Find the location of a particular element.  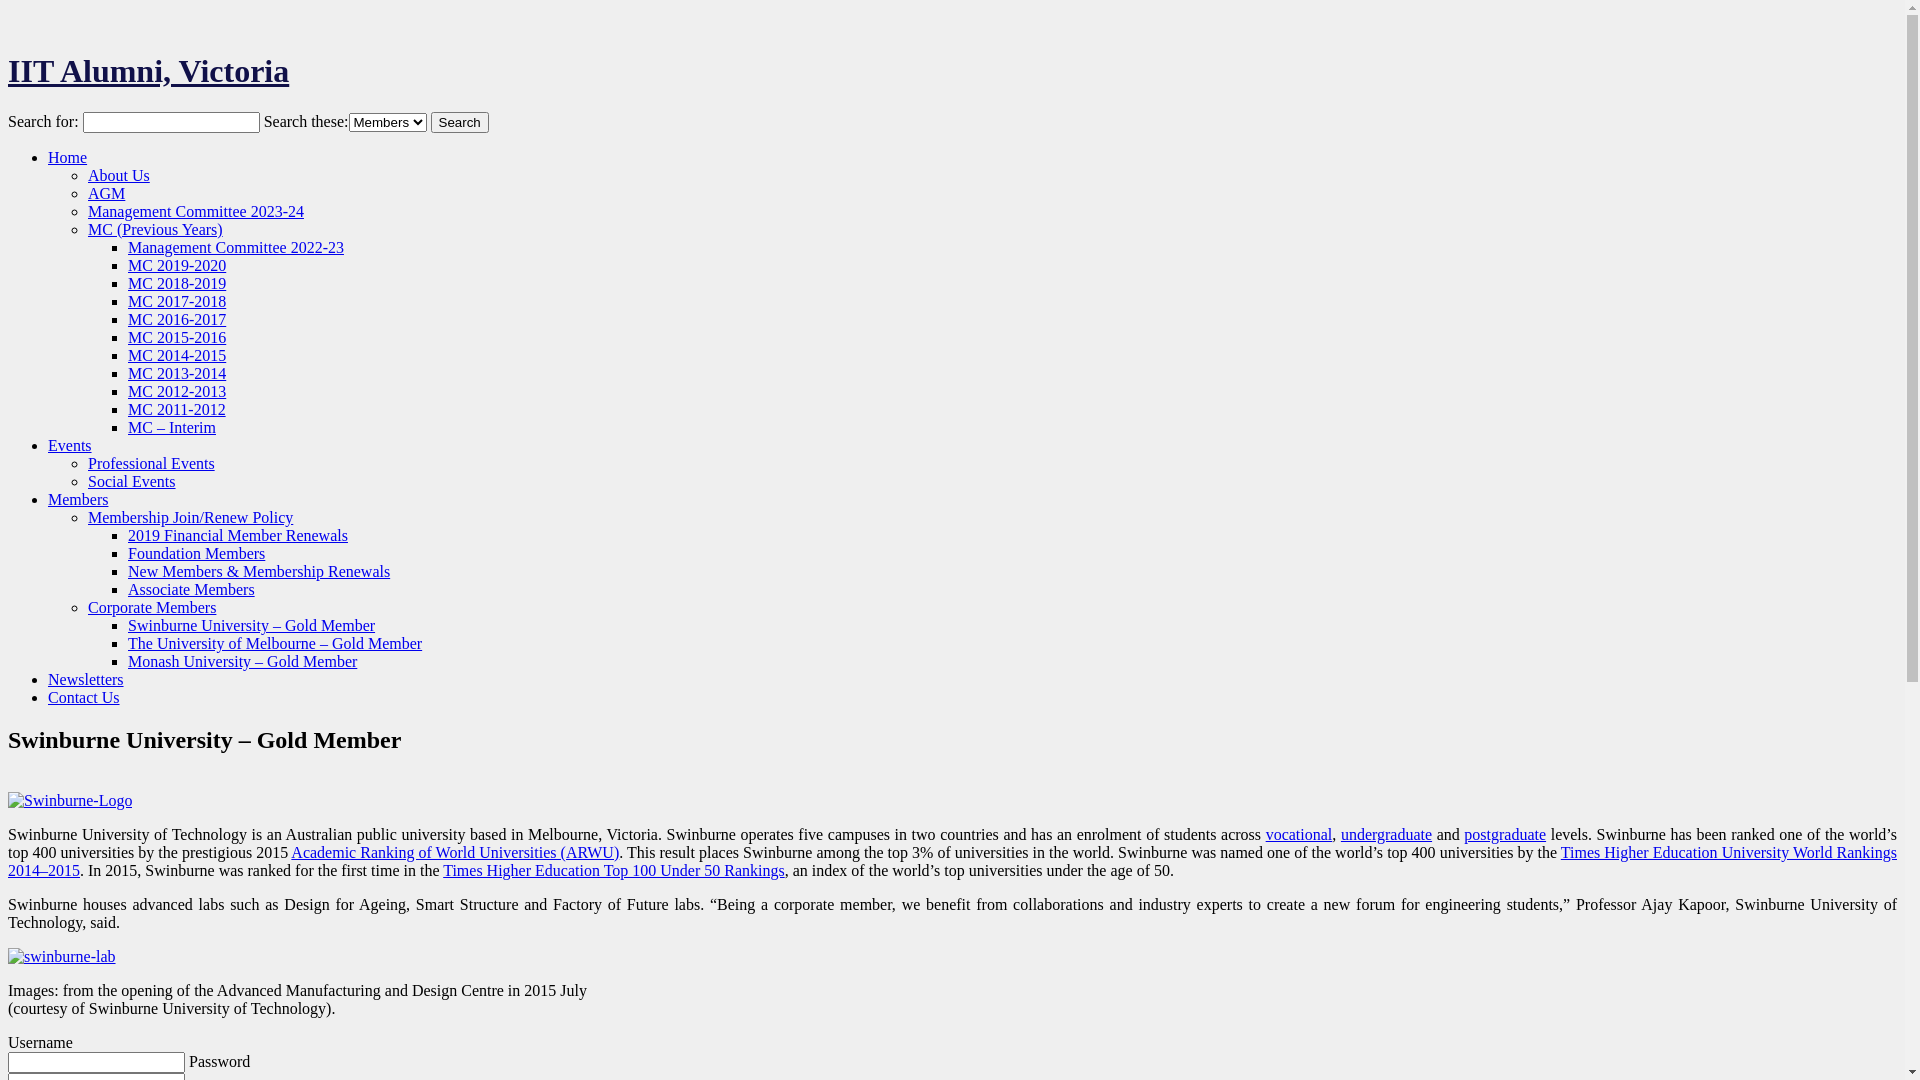

IIT Alumni, Victoria is located at coordinates (148, 71).